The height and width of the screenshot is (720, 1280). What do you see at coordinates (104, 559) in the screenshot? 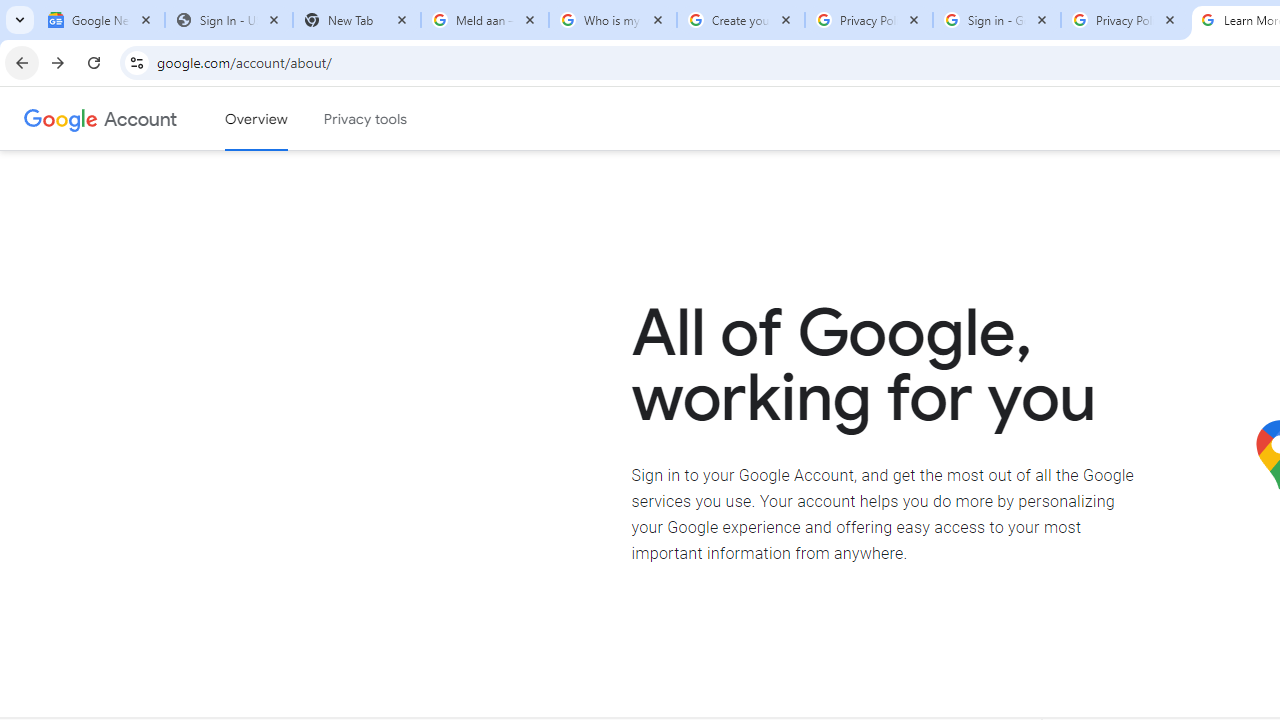
I see `Info` at bounding box center [104, 559].